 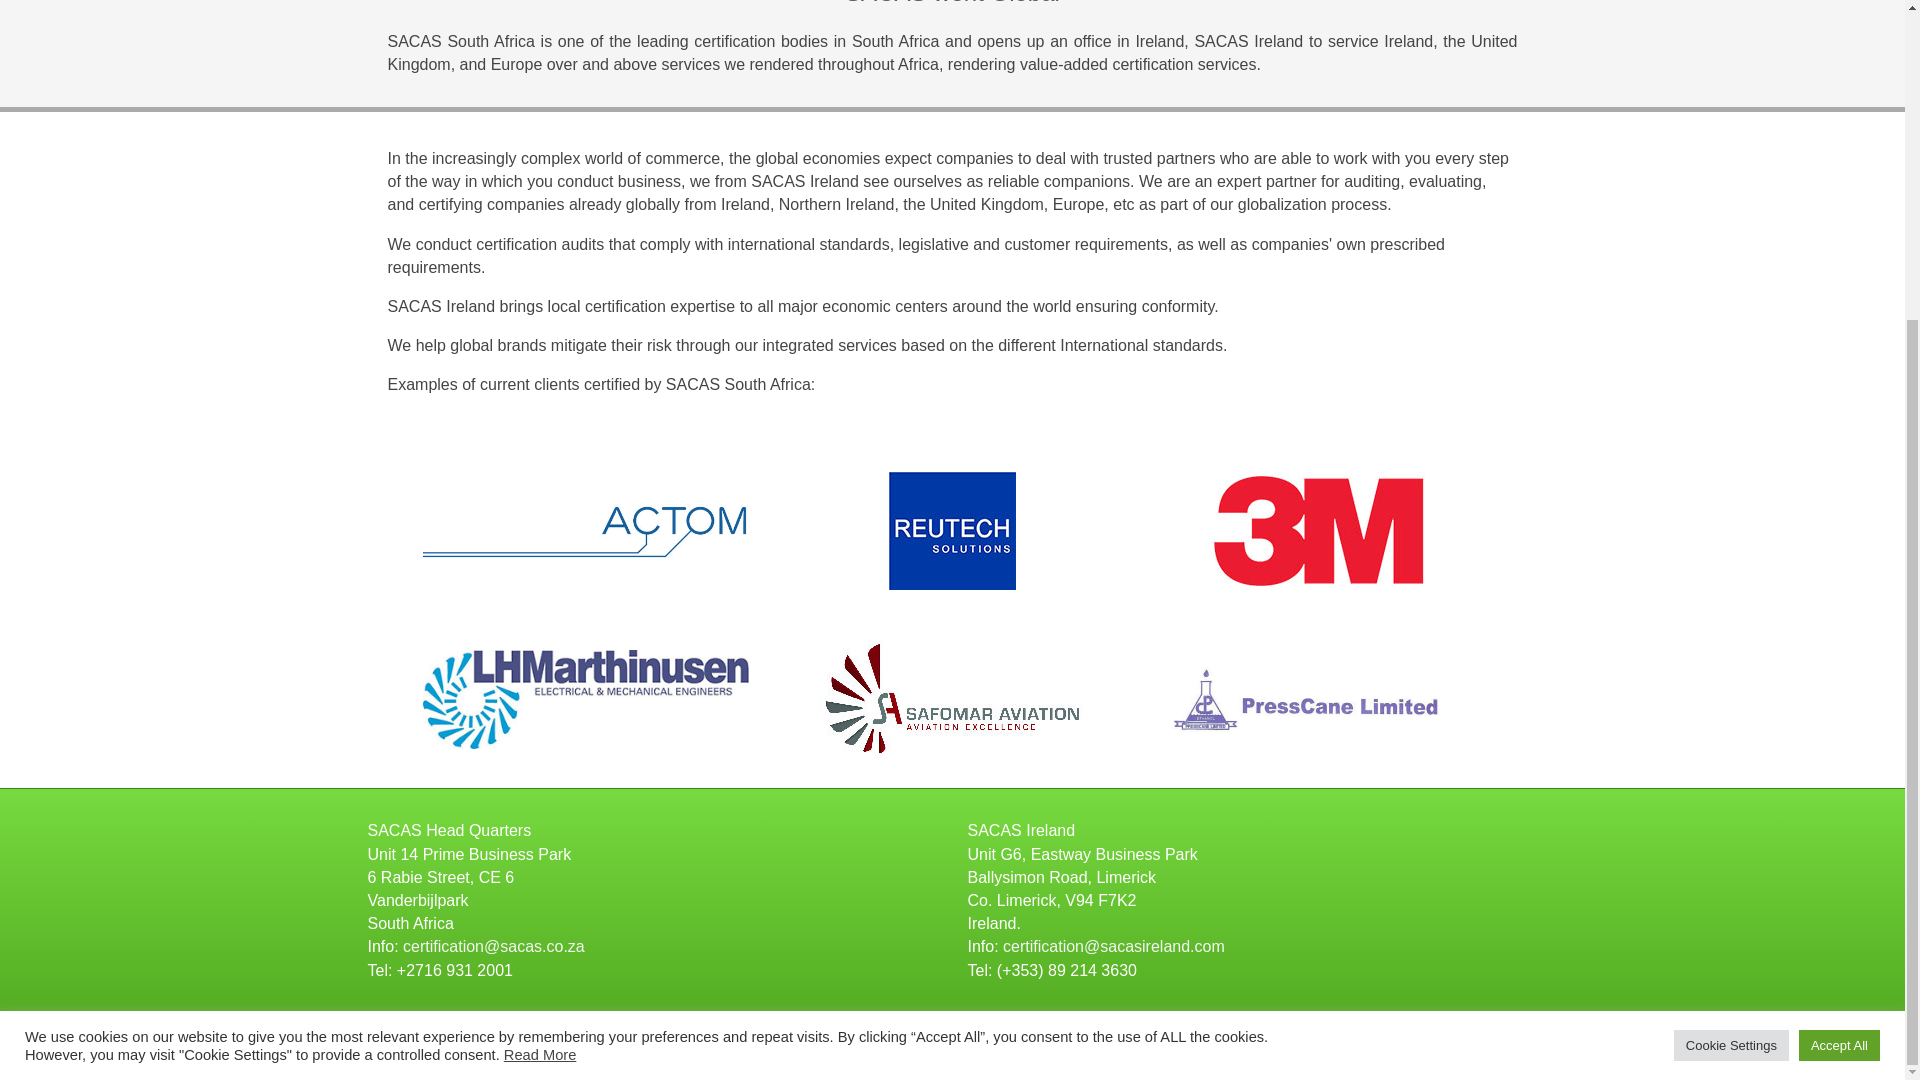 I want to click on Web Design Vaal Triangle, so click(x=1508, y=1051).